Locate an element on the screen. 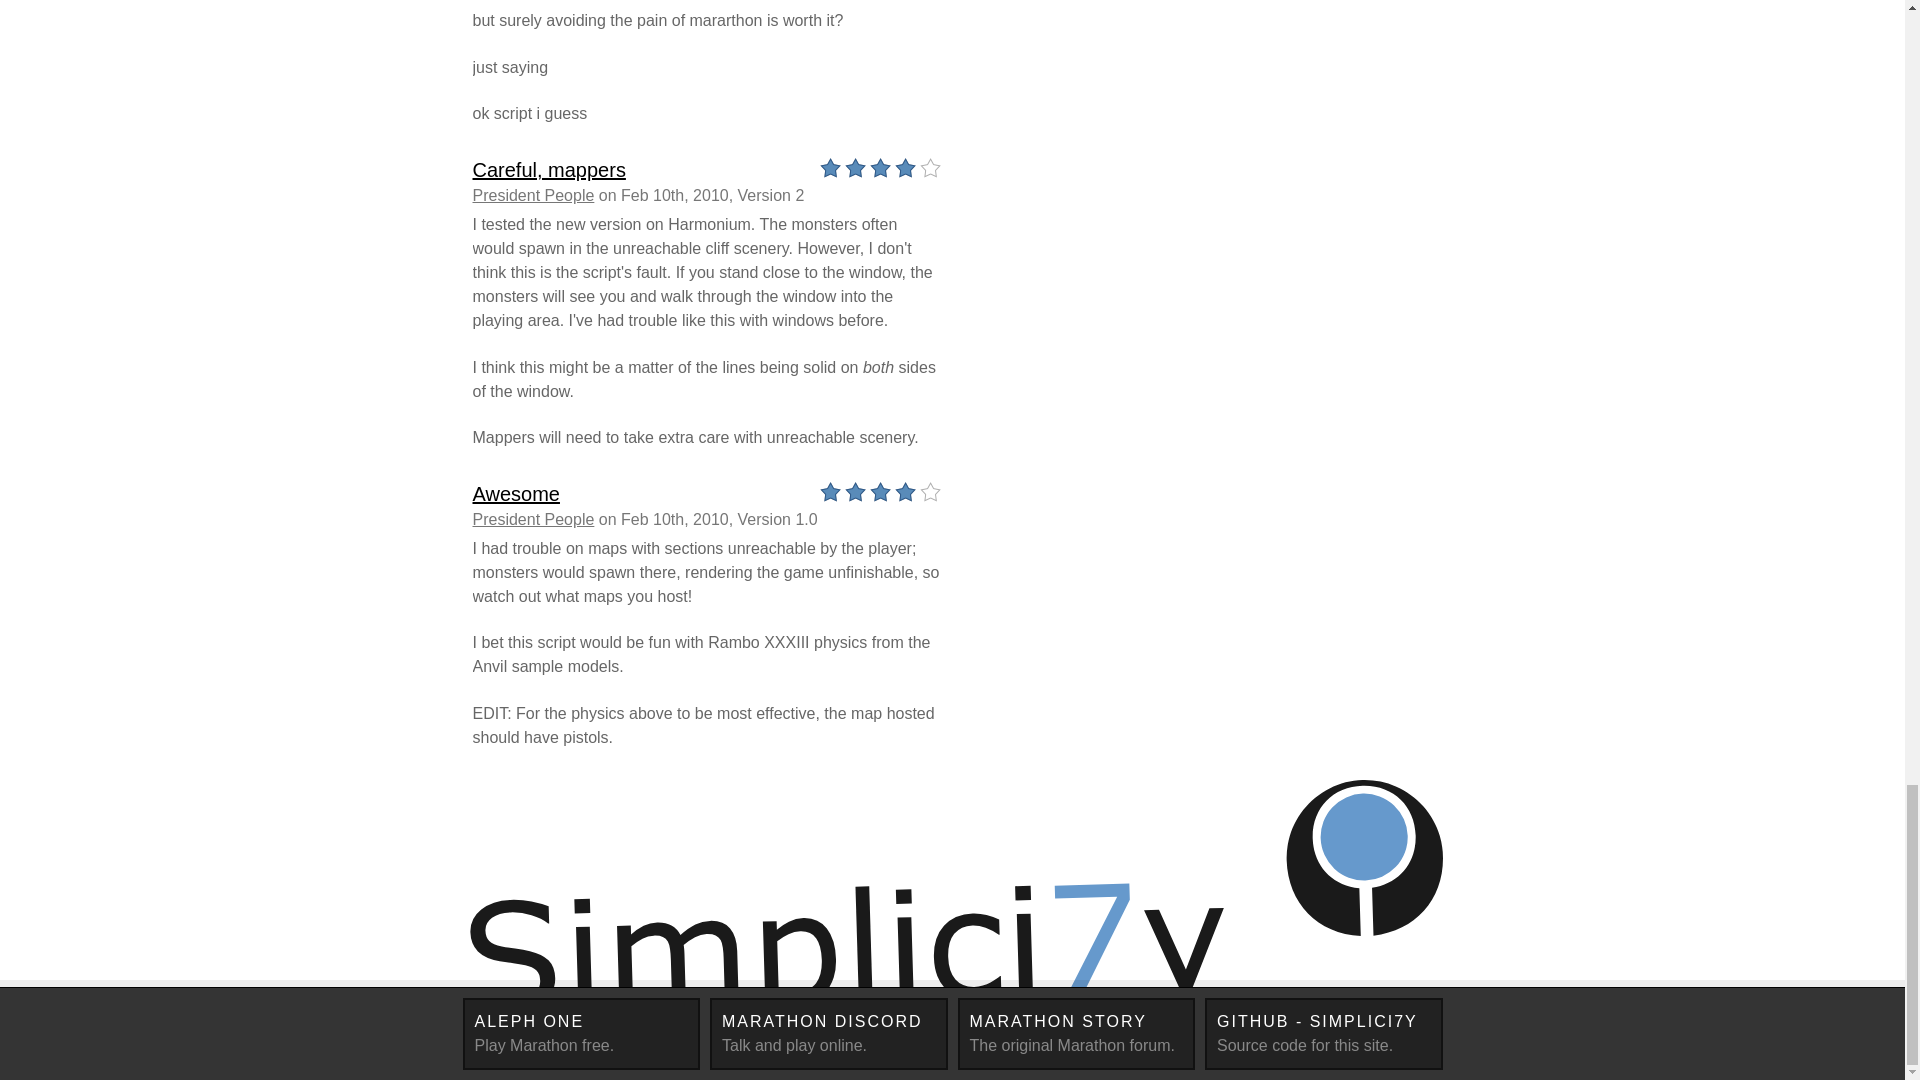 This screenshot has height=1080, width=1920. Careful, mappers is located at coordinates (829, 1034).